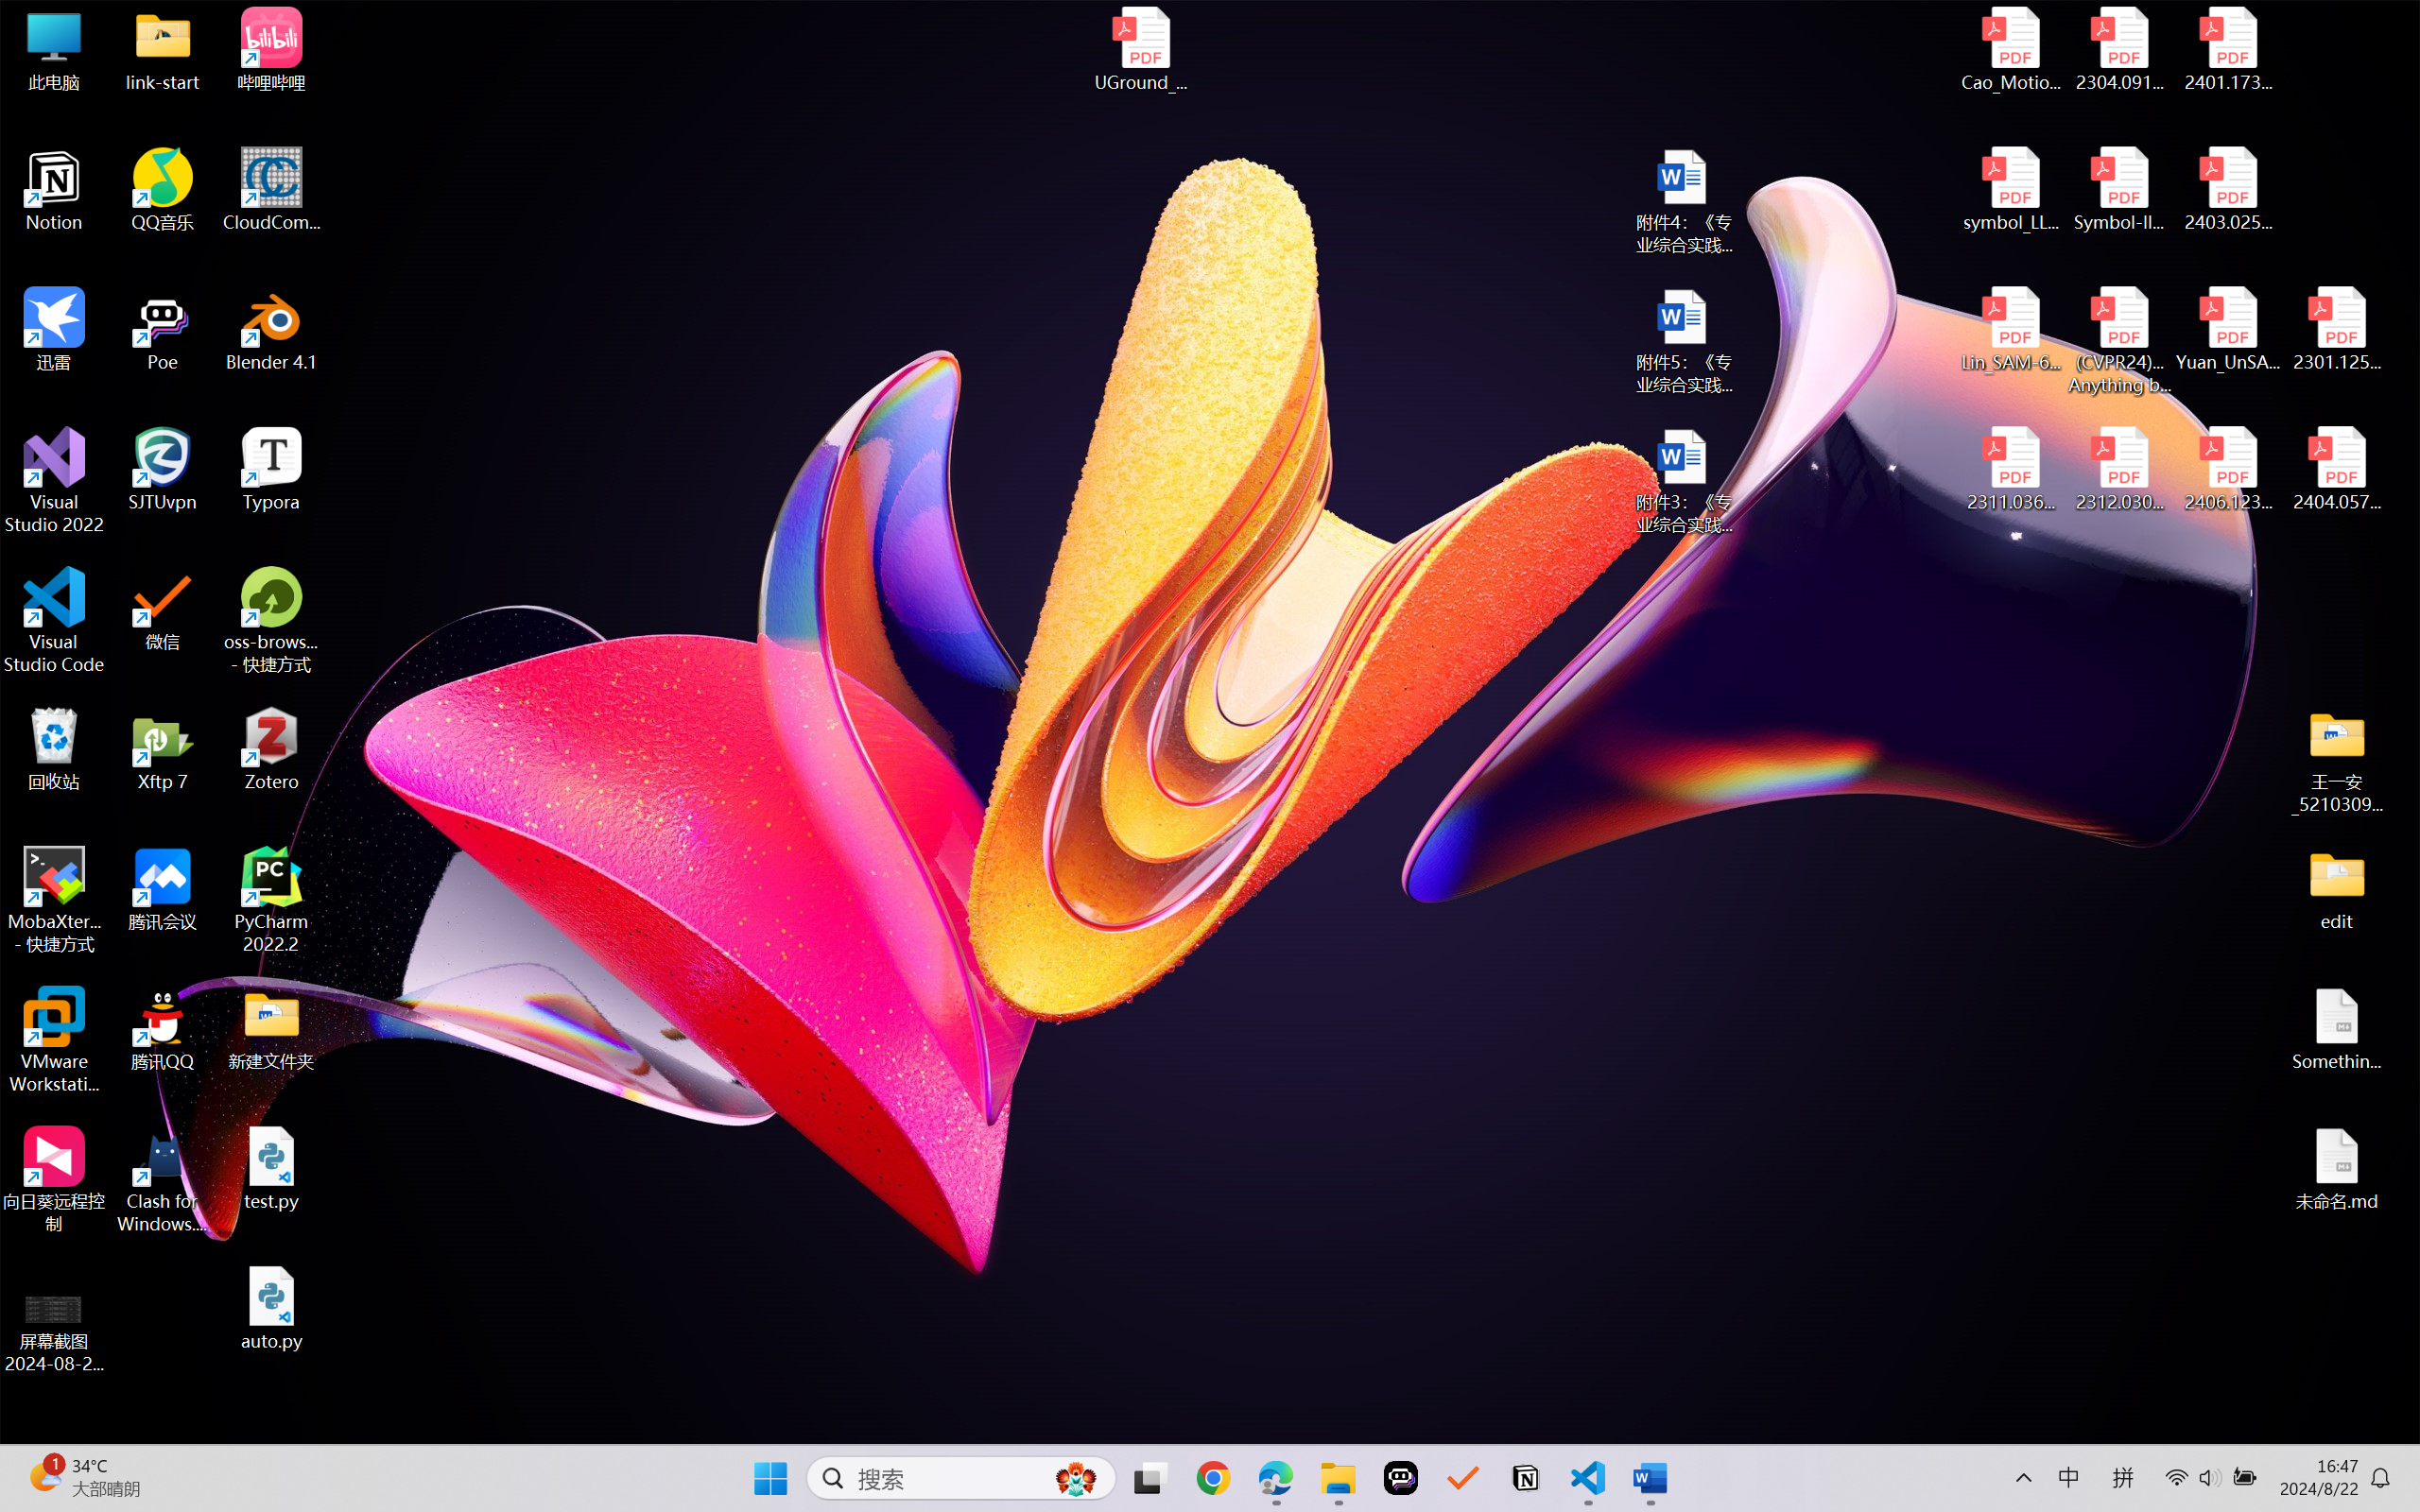 The width and height of the screenshot is (2420, 1512). Describe the element at coordinates (2019, 1423) in the screenshot. I see `loading~spin, Show Copilot status menu` at that location.